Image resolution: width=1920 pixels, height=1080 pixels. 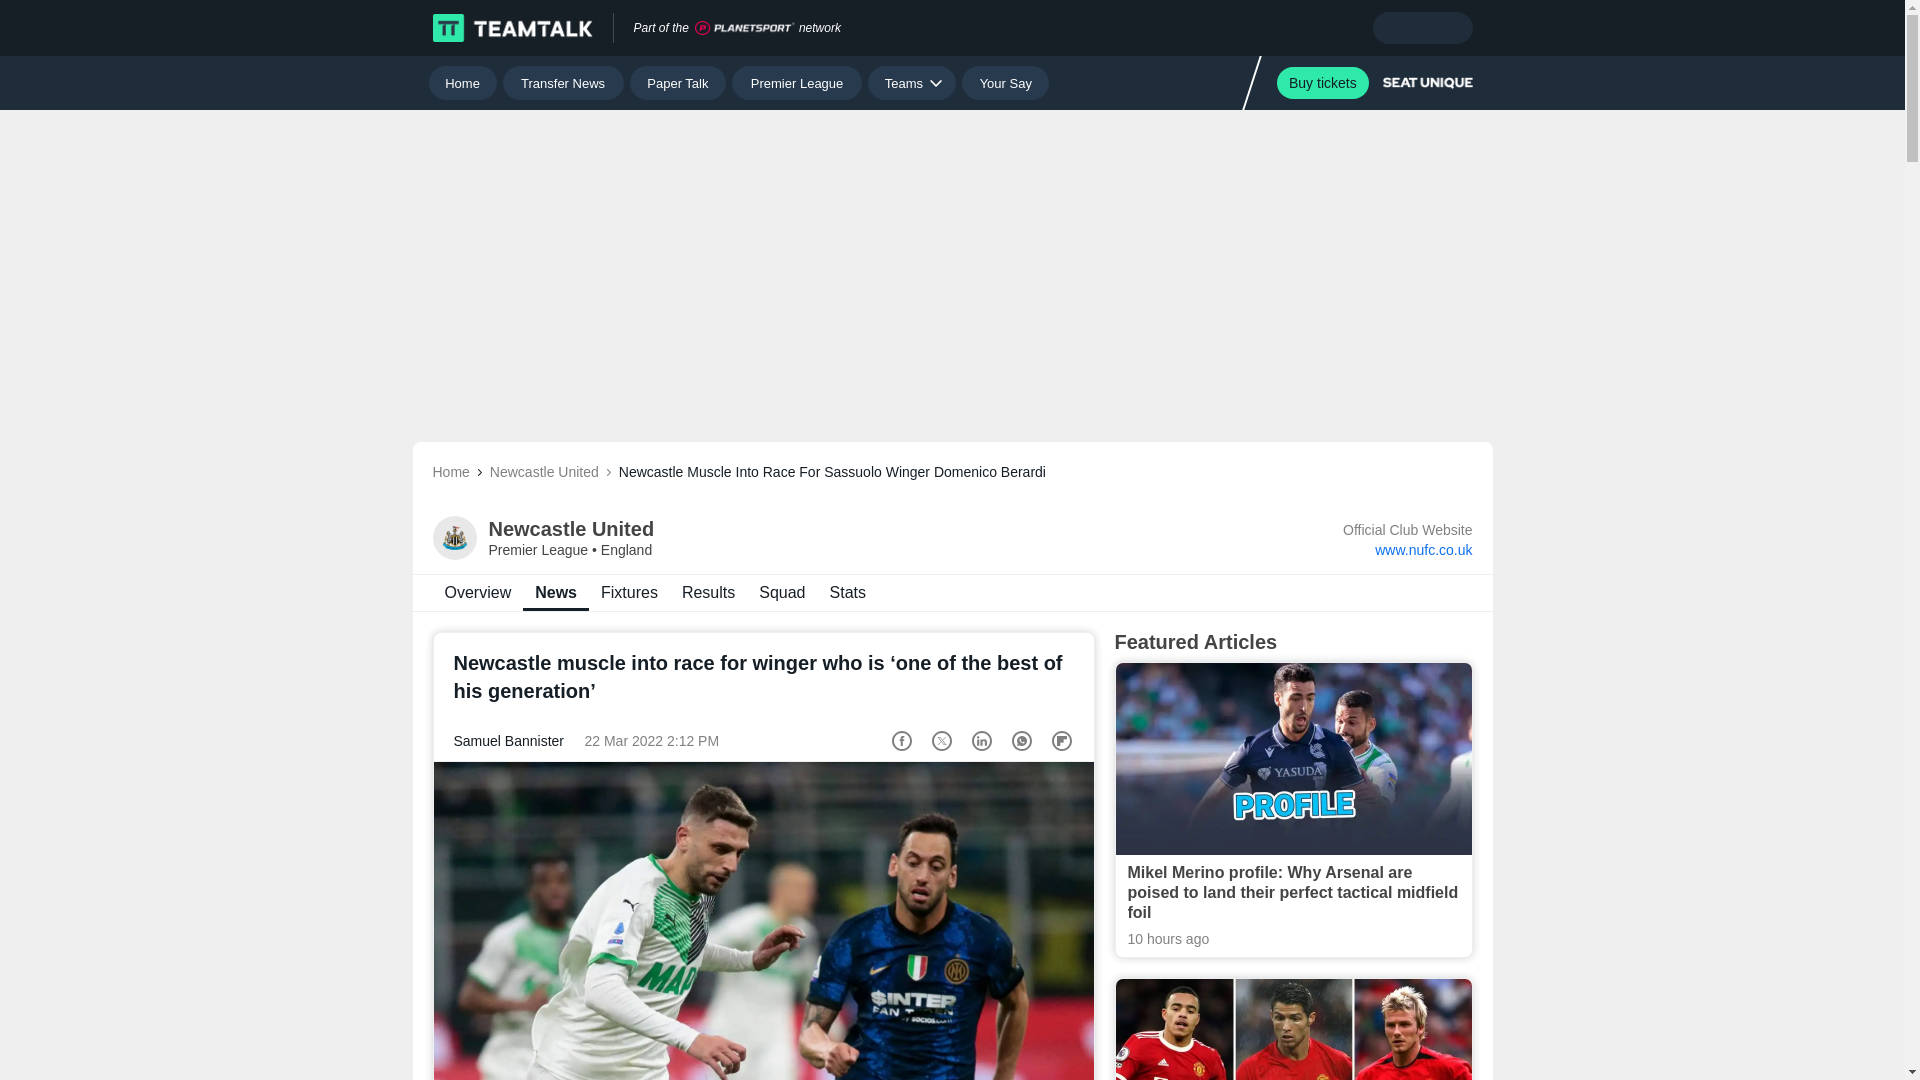 I want to click on Buy tickets, so click(x=564, y=82).